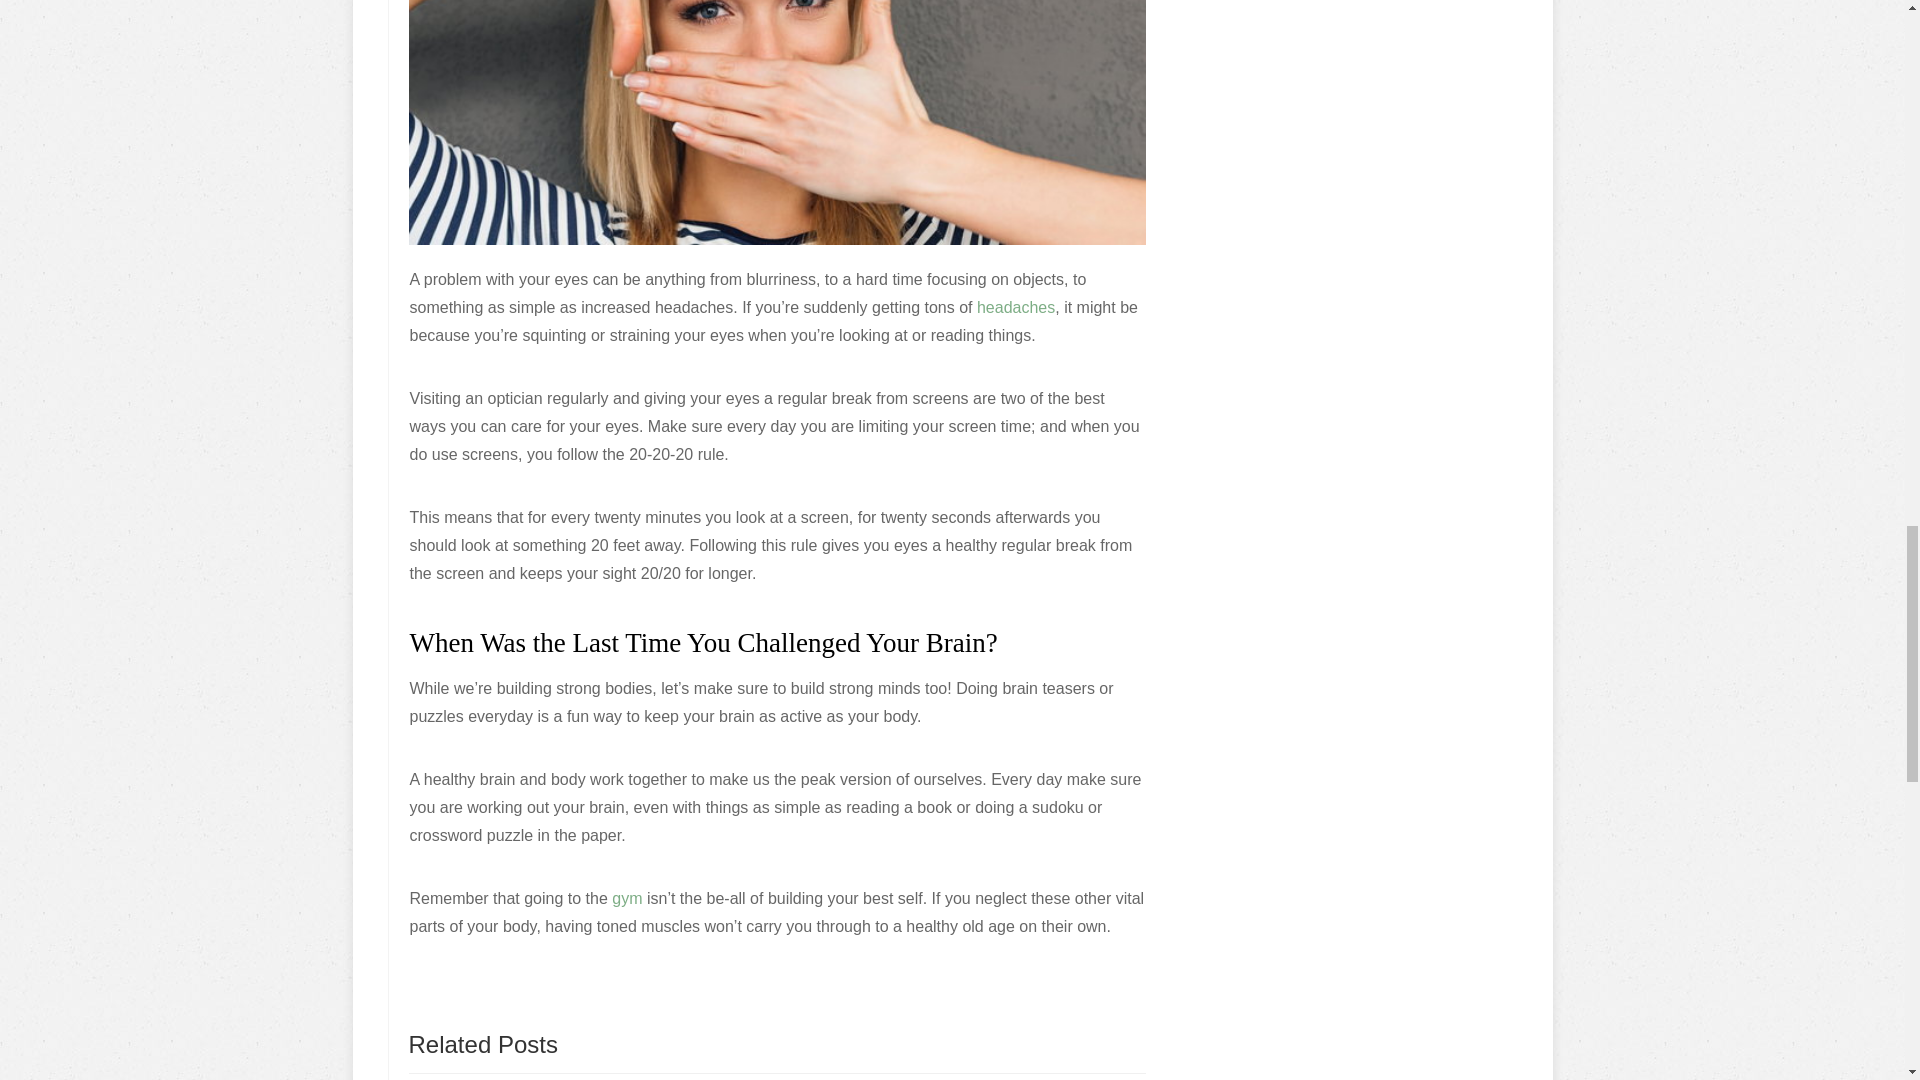  What do you see at coordinates (630, 898) in the screenshot?
I see `gym` at bounding box center [630, 898].